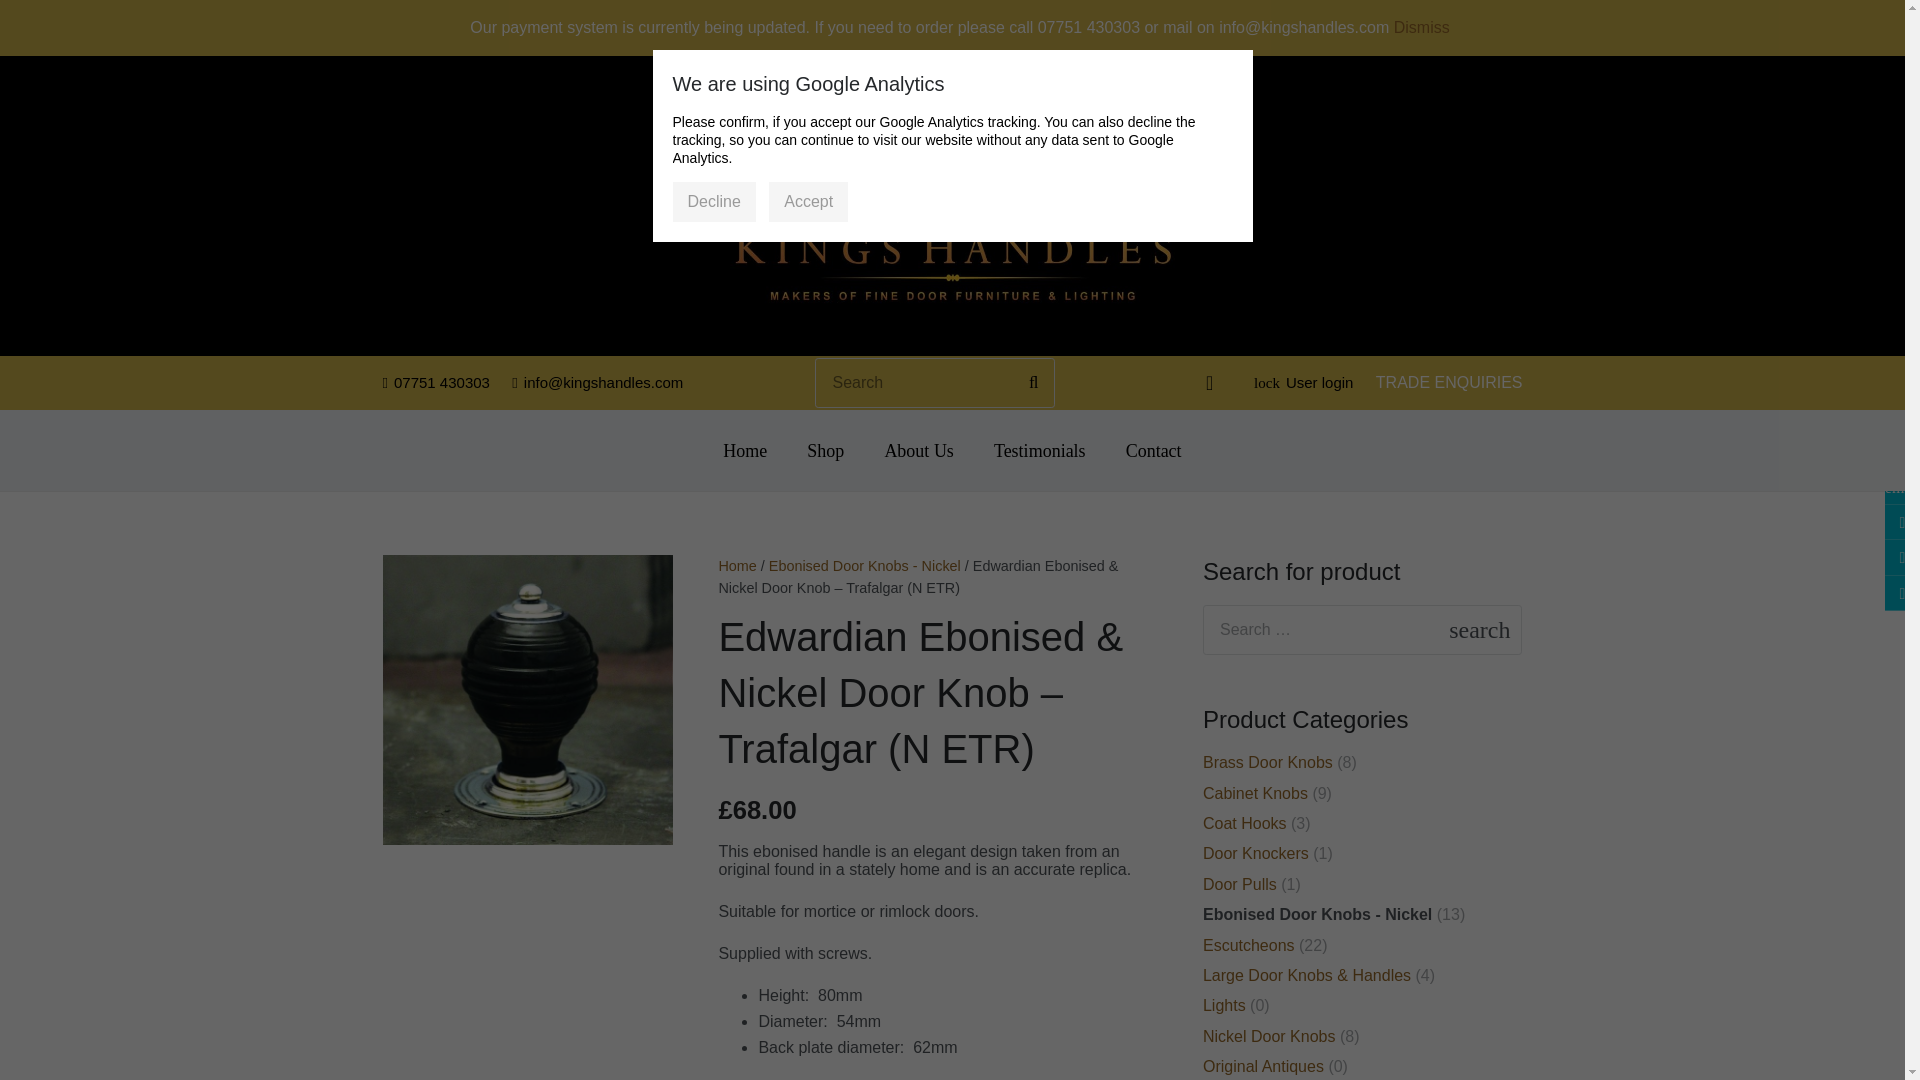 The width and height of the screenshot is (1920, 1080). What do you see at coordinates (1039, 450) in the screenshot?
I see `Testimonials` at bounding box center [1039, 450].